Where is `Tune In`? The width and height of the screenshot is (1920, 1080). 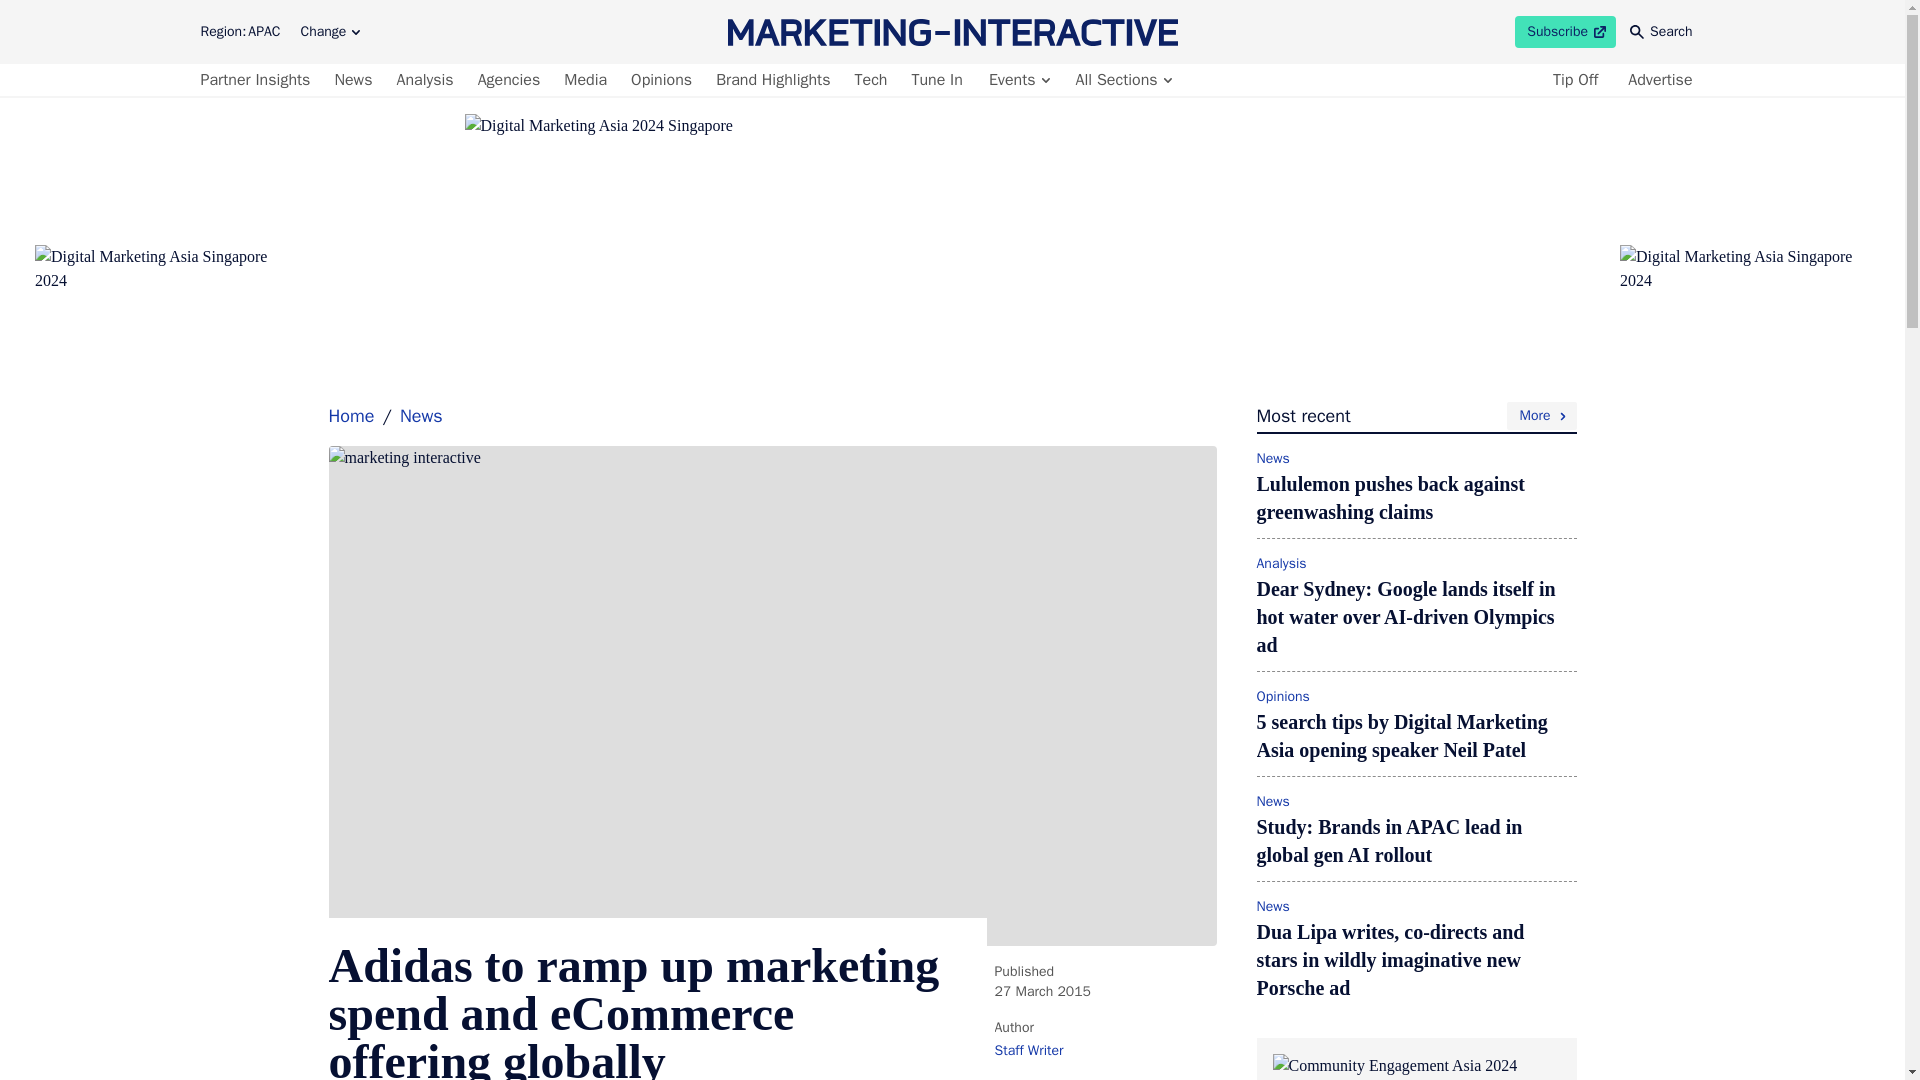
Tune In is located at coordinates (772, 80).